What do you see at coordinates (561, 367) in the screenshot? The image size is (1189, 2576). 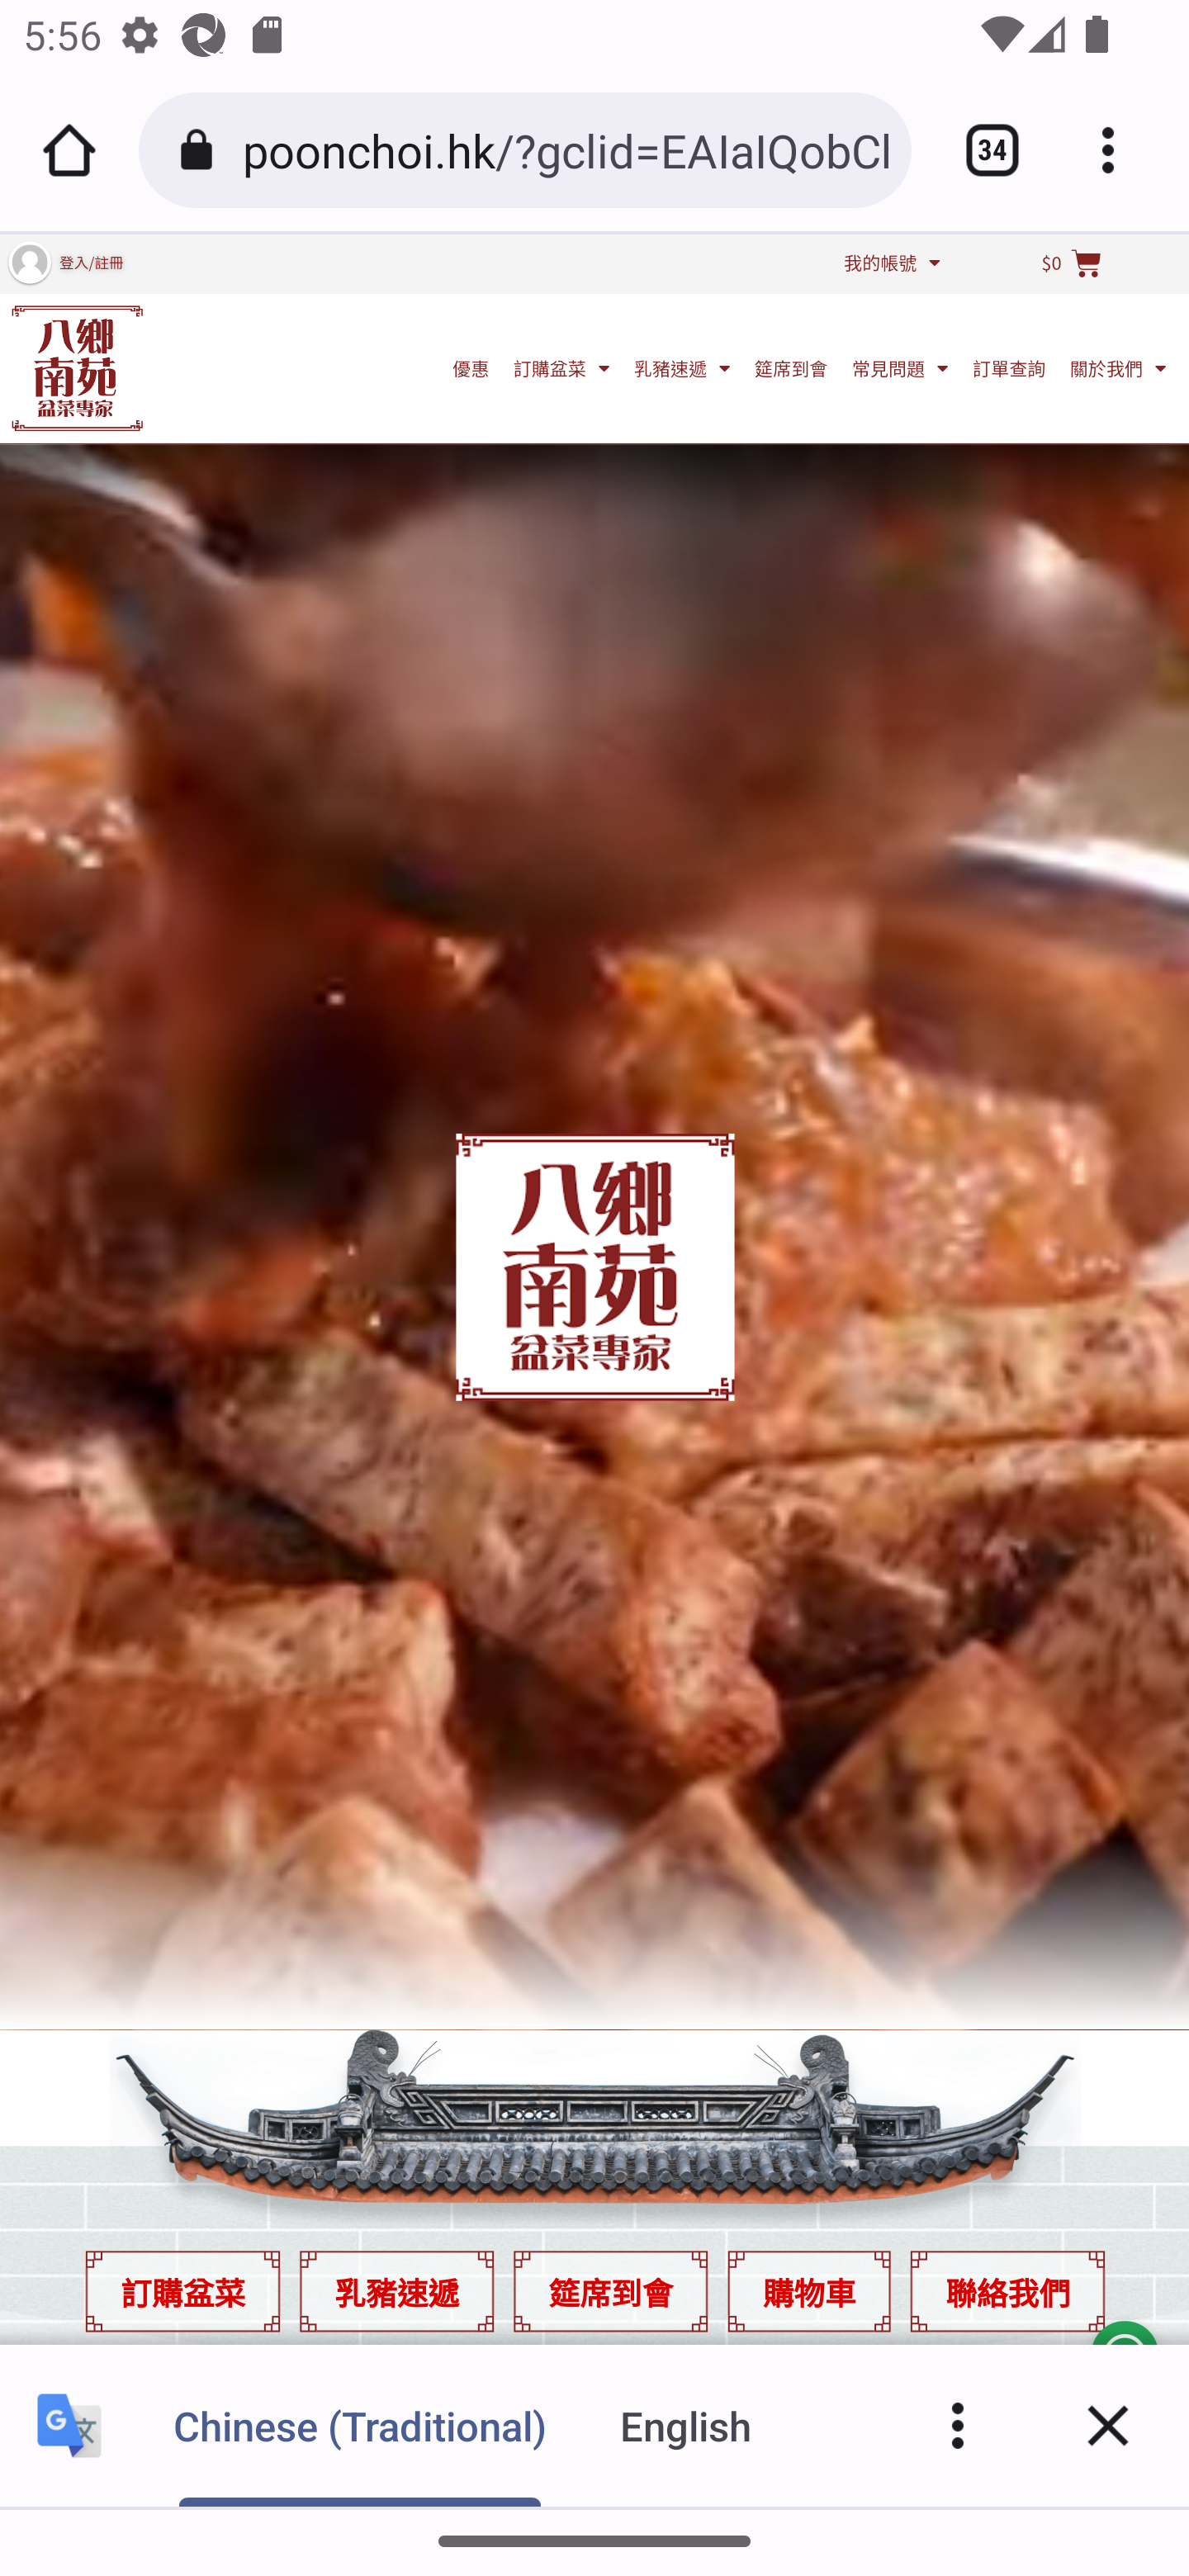 I see `訂購盆菜  訂購盆菜 ` at bounding box center [561, 367].